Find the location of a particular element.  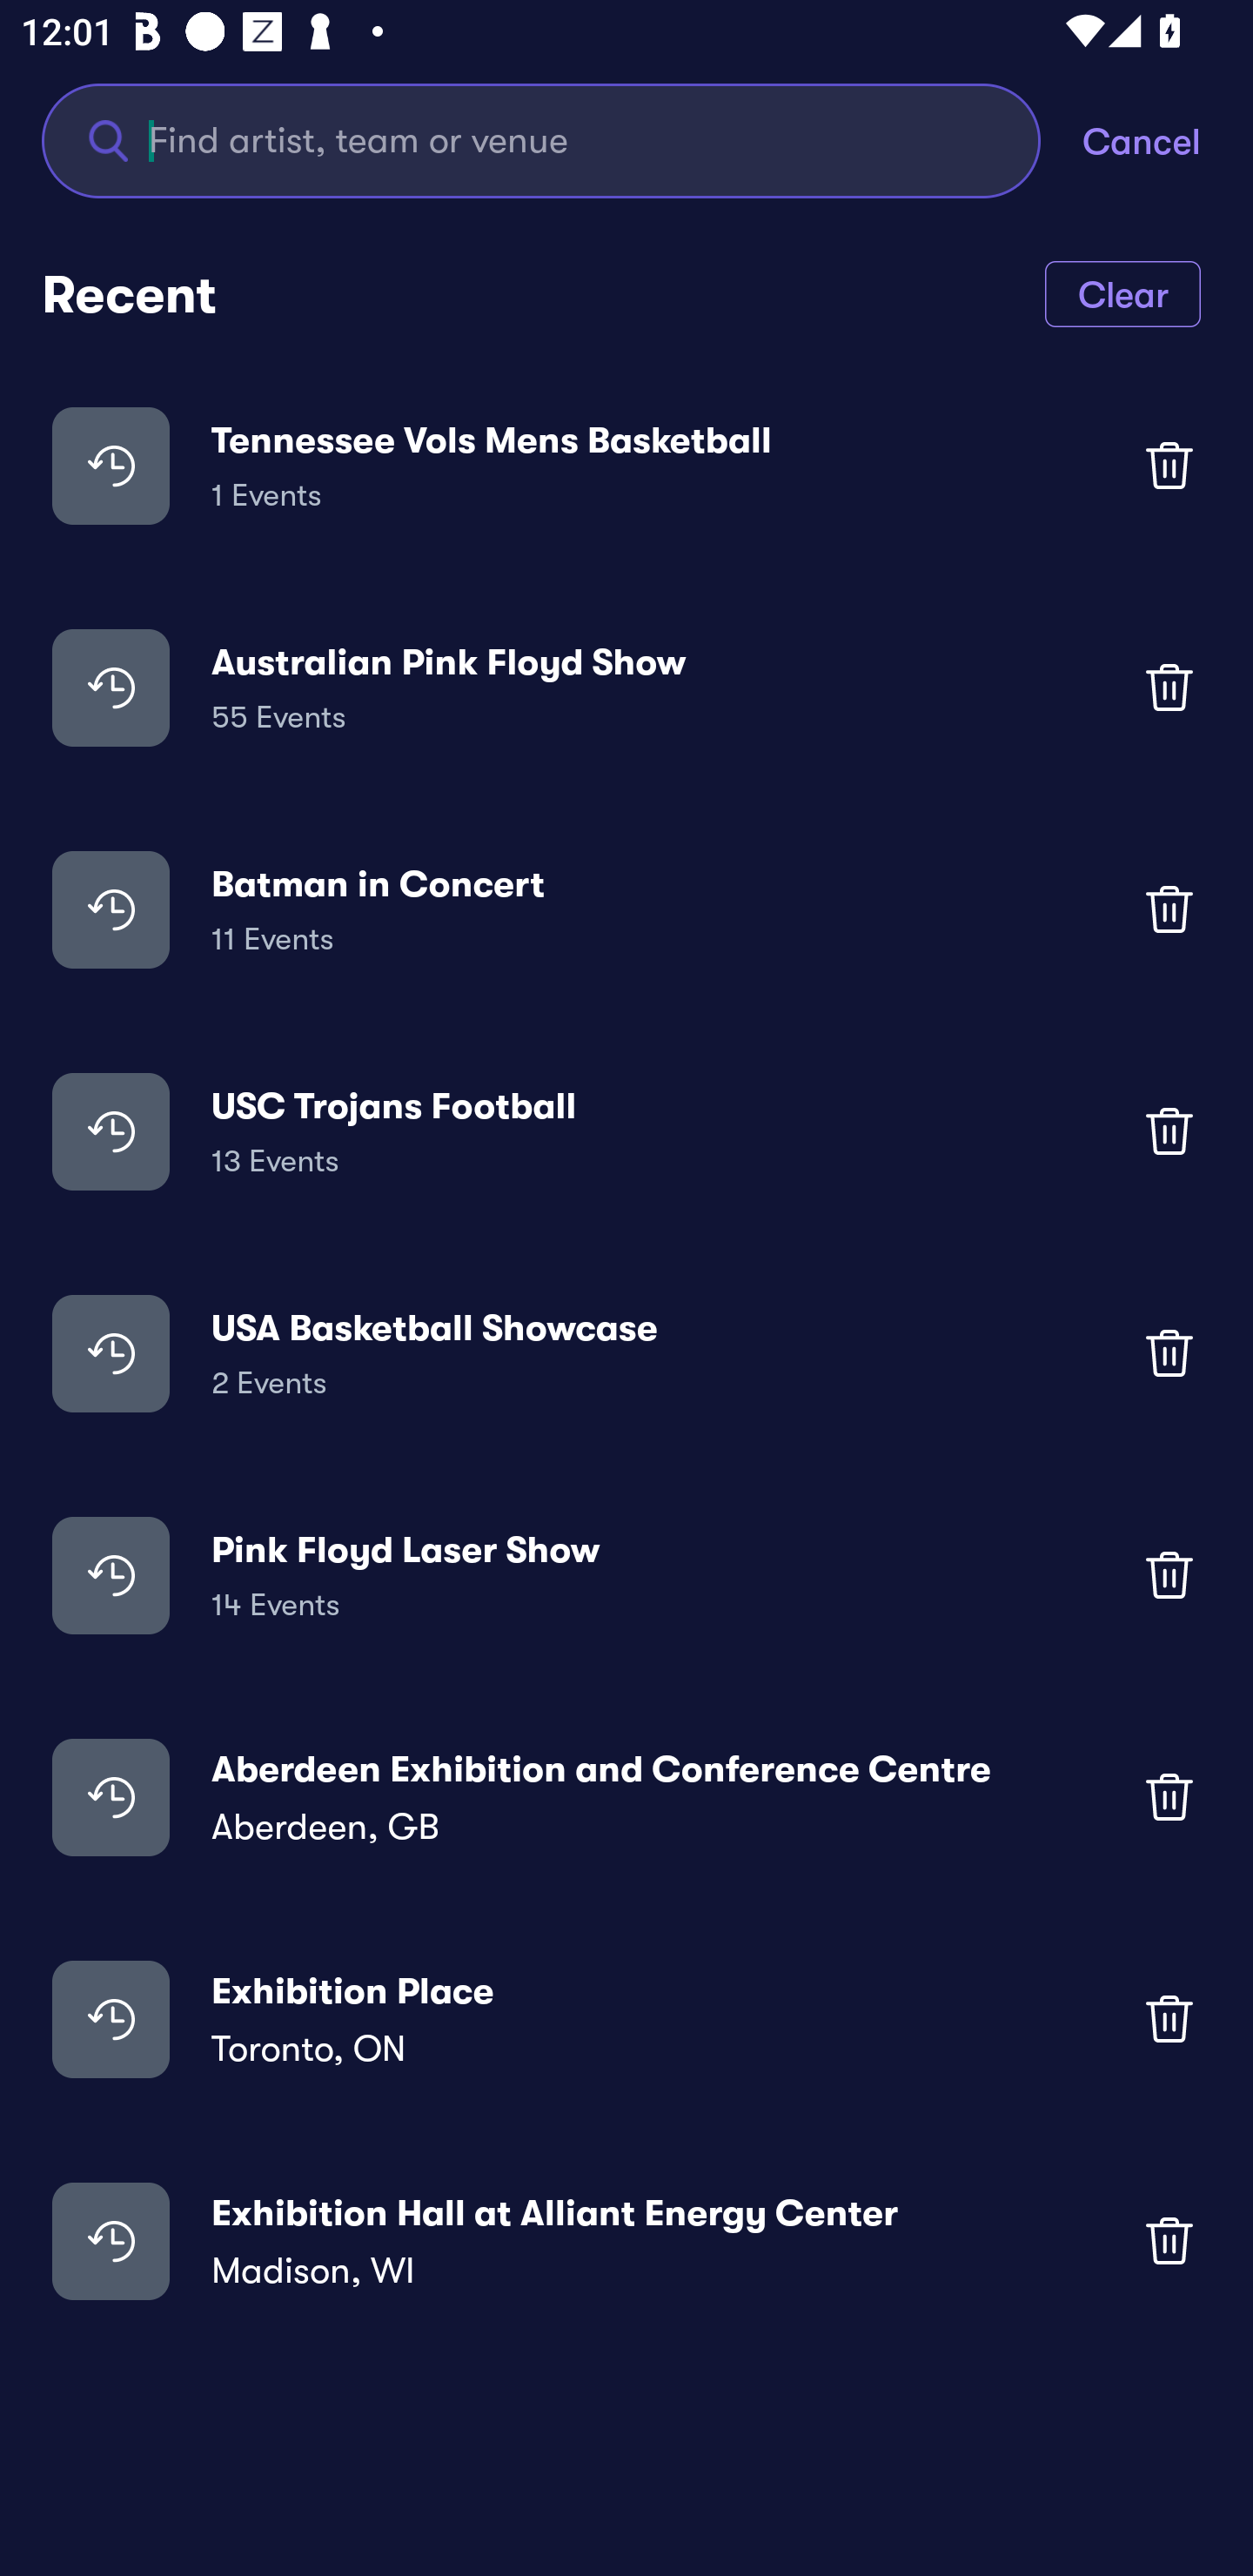

Australian Pink Floyd Show 55 Events is located at coordinates (626, 686).